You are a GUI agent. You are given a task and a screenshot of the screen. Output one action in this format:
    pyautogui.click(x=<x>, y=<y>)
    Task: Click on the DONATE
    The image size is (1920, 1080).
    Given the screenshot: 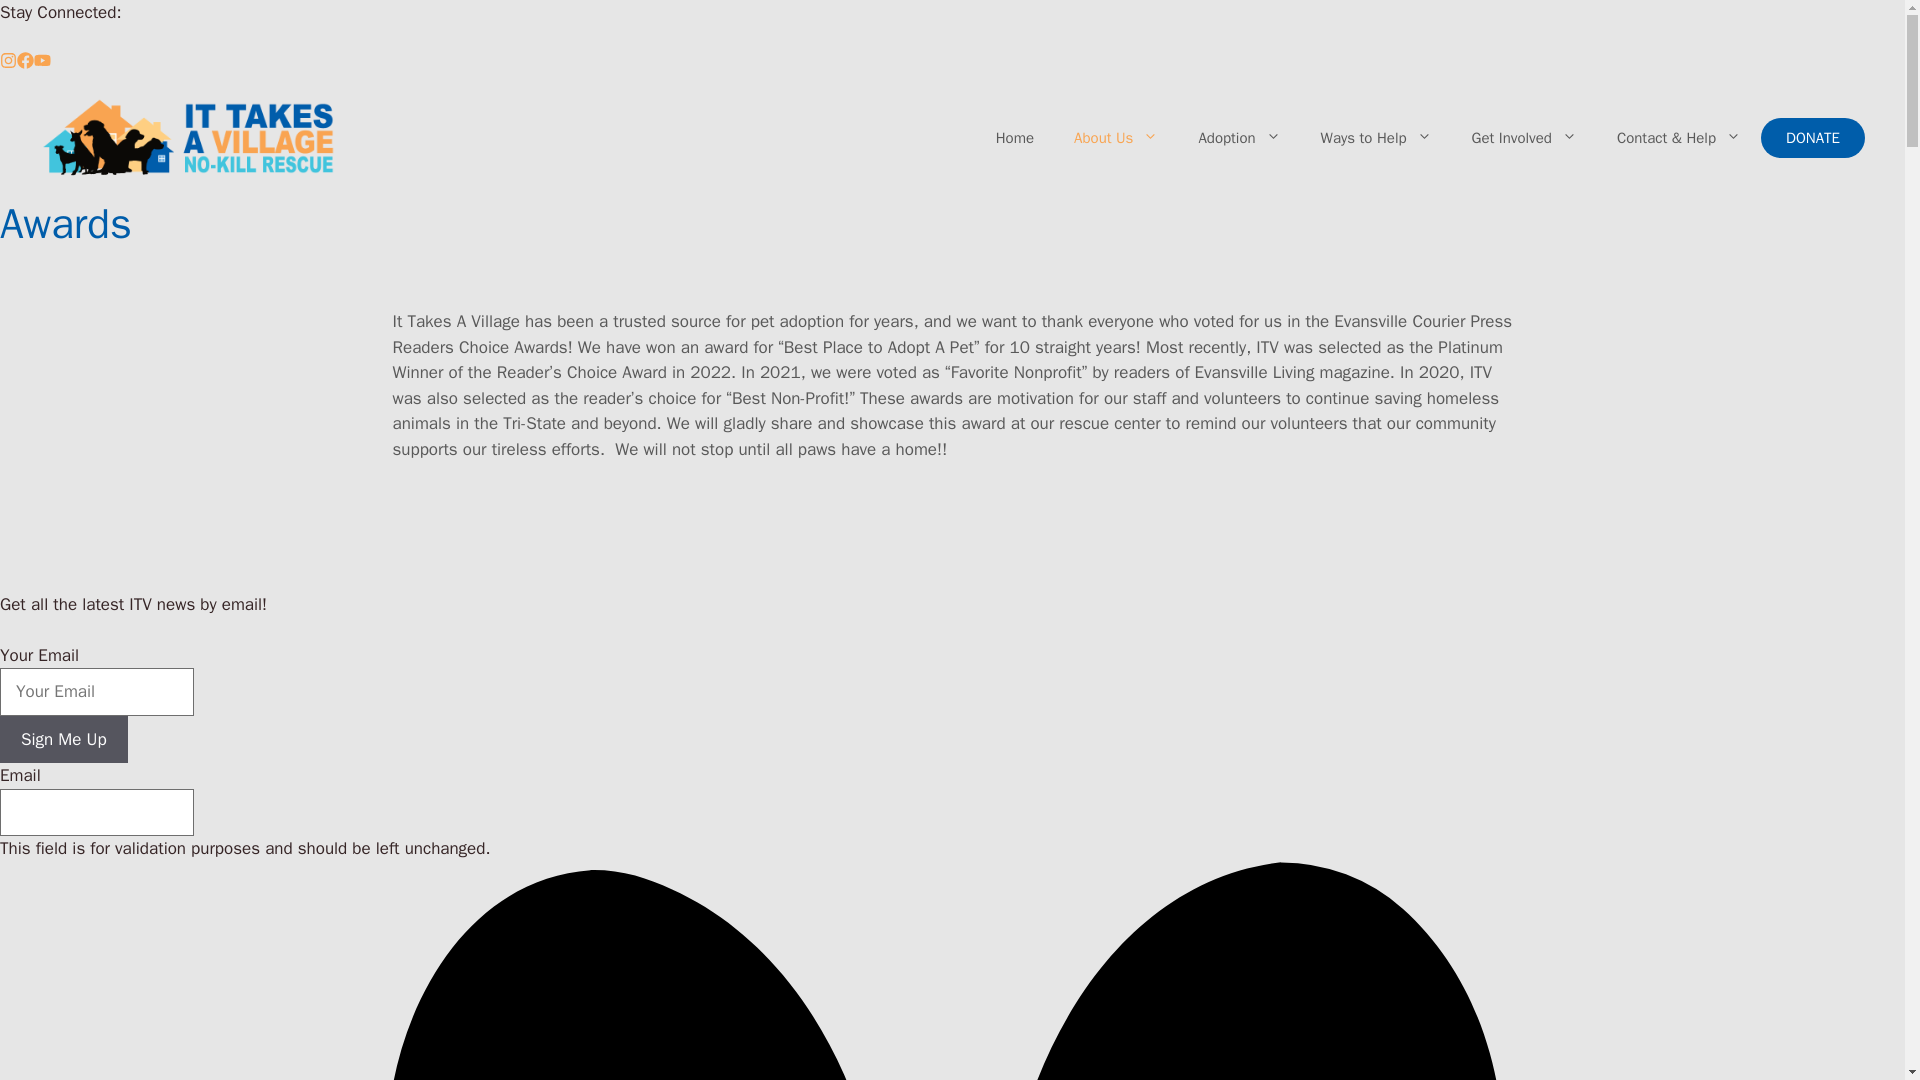 What is the action you would take?
    pyautogui.click(x=1812, y=137)
    